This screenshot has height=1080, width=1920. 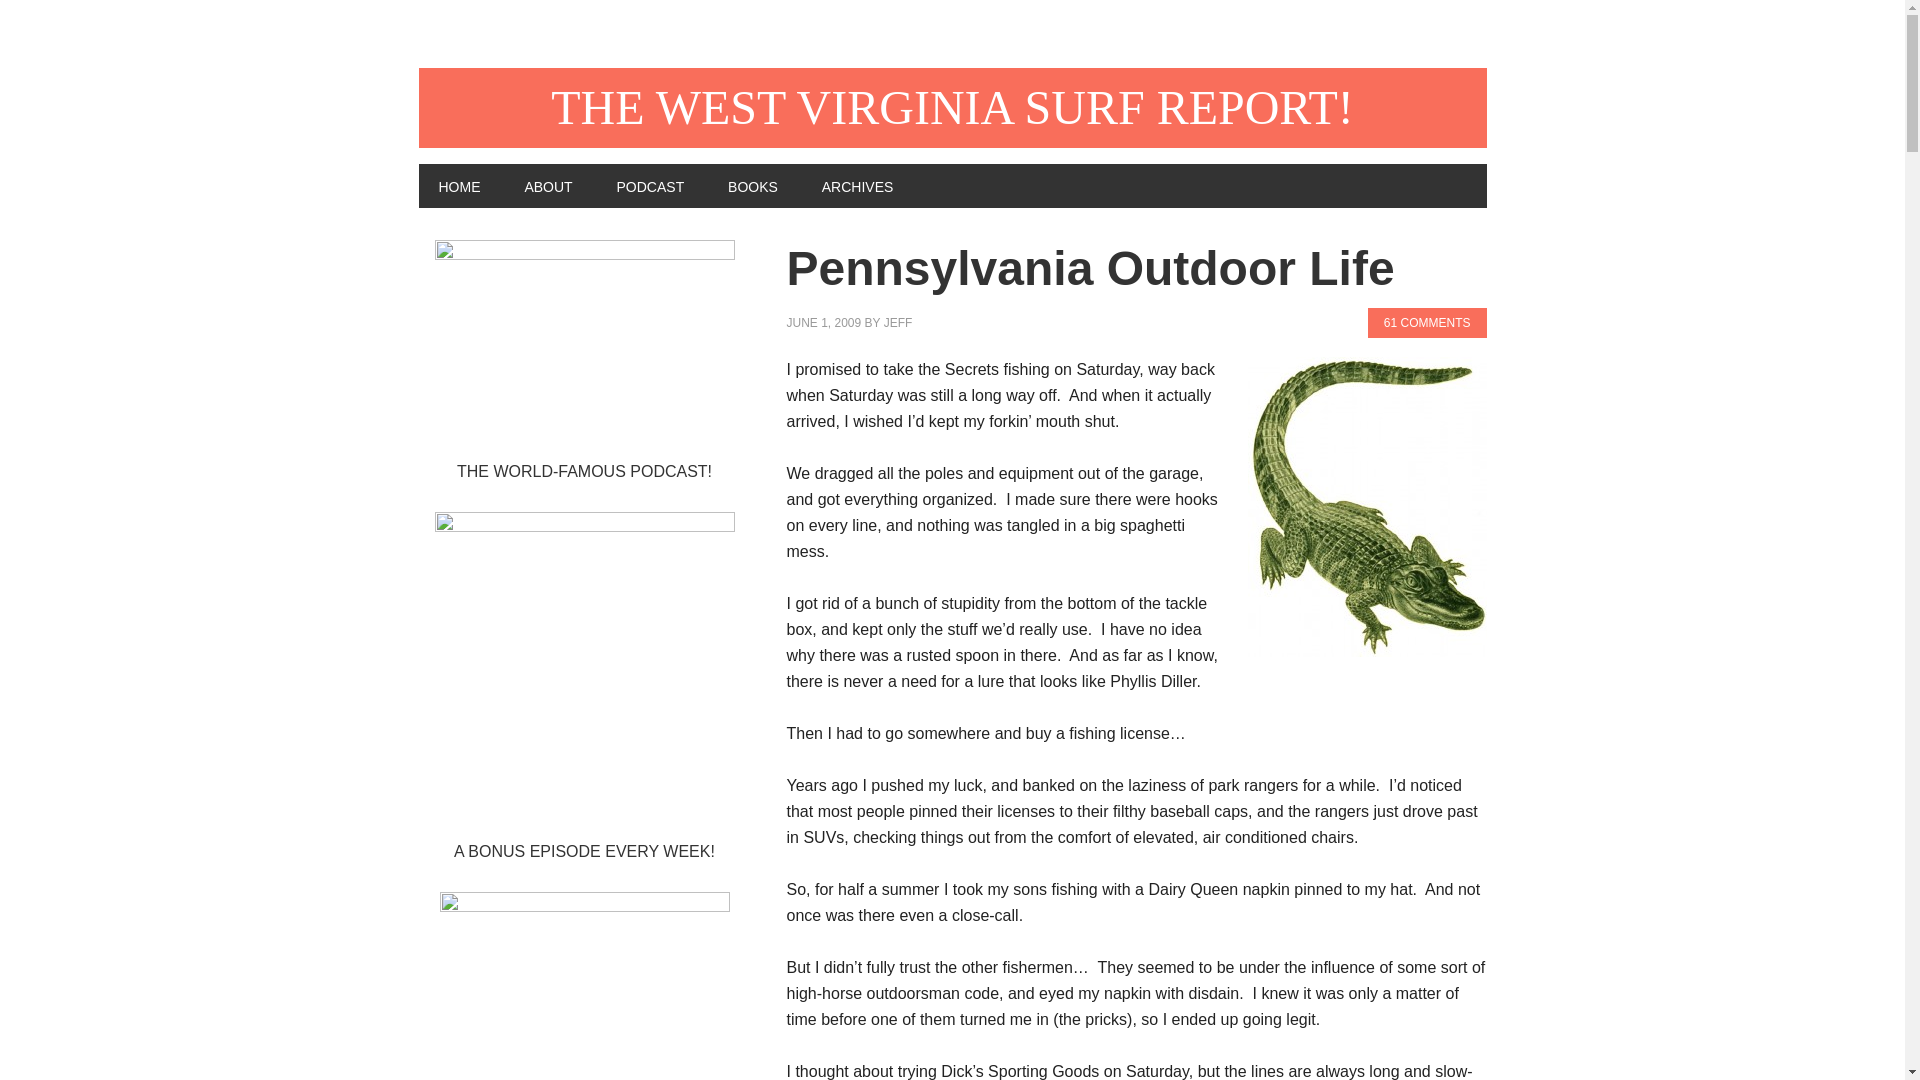 I want to click on 61 COMMENTS, so click(x=1426, y=322).